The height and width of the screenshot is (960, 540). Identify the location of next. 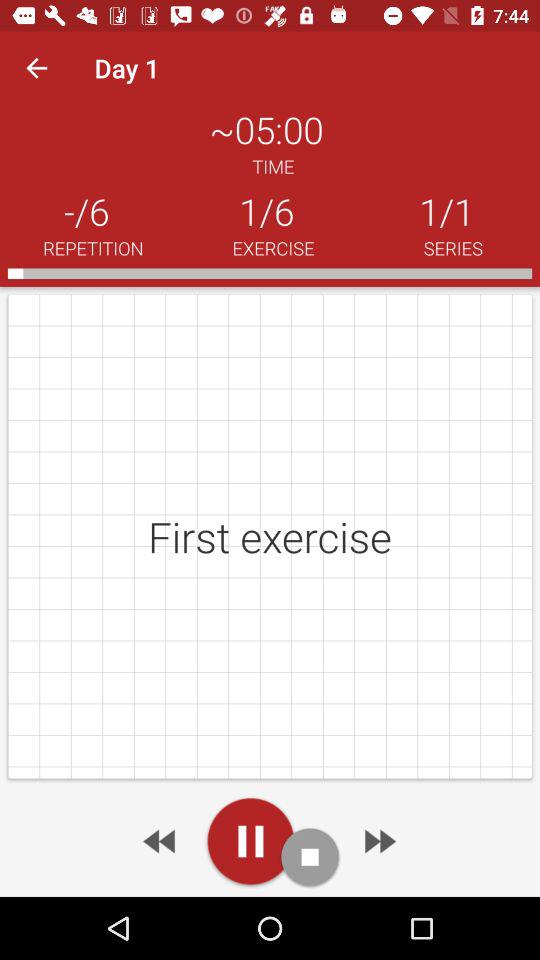
(161, 841).